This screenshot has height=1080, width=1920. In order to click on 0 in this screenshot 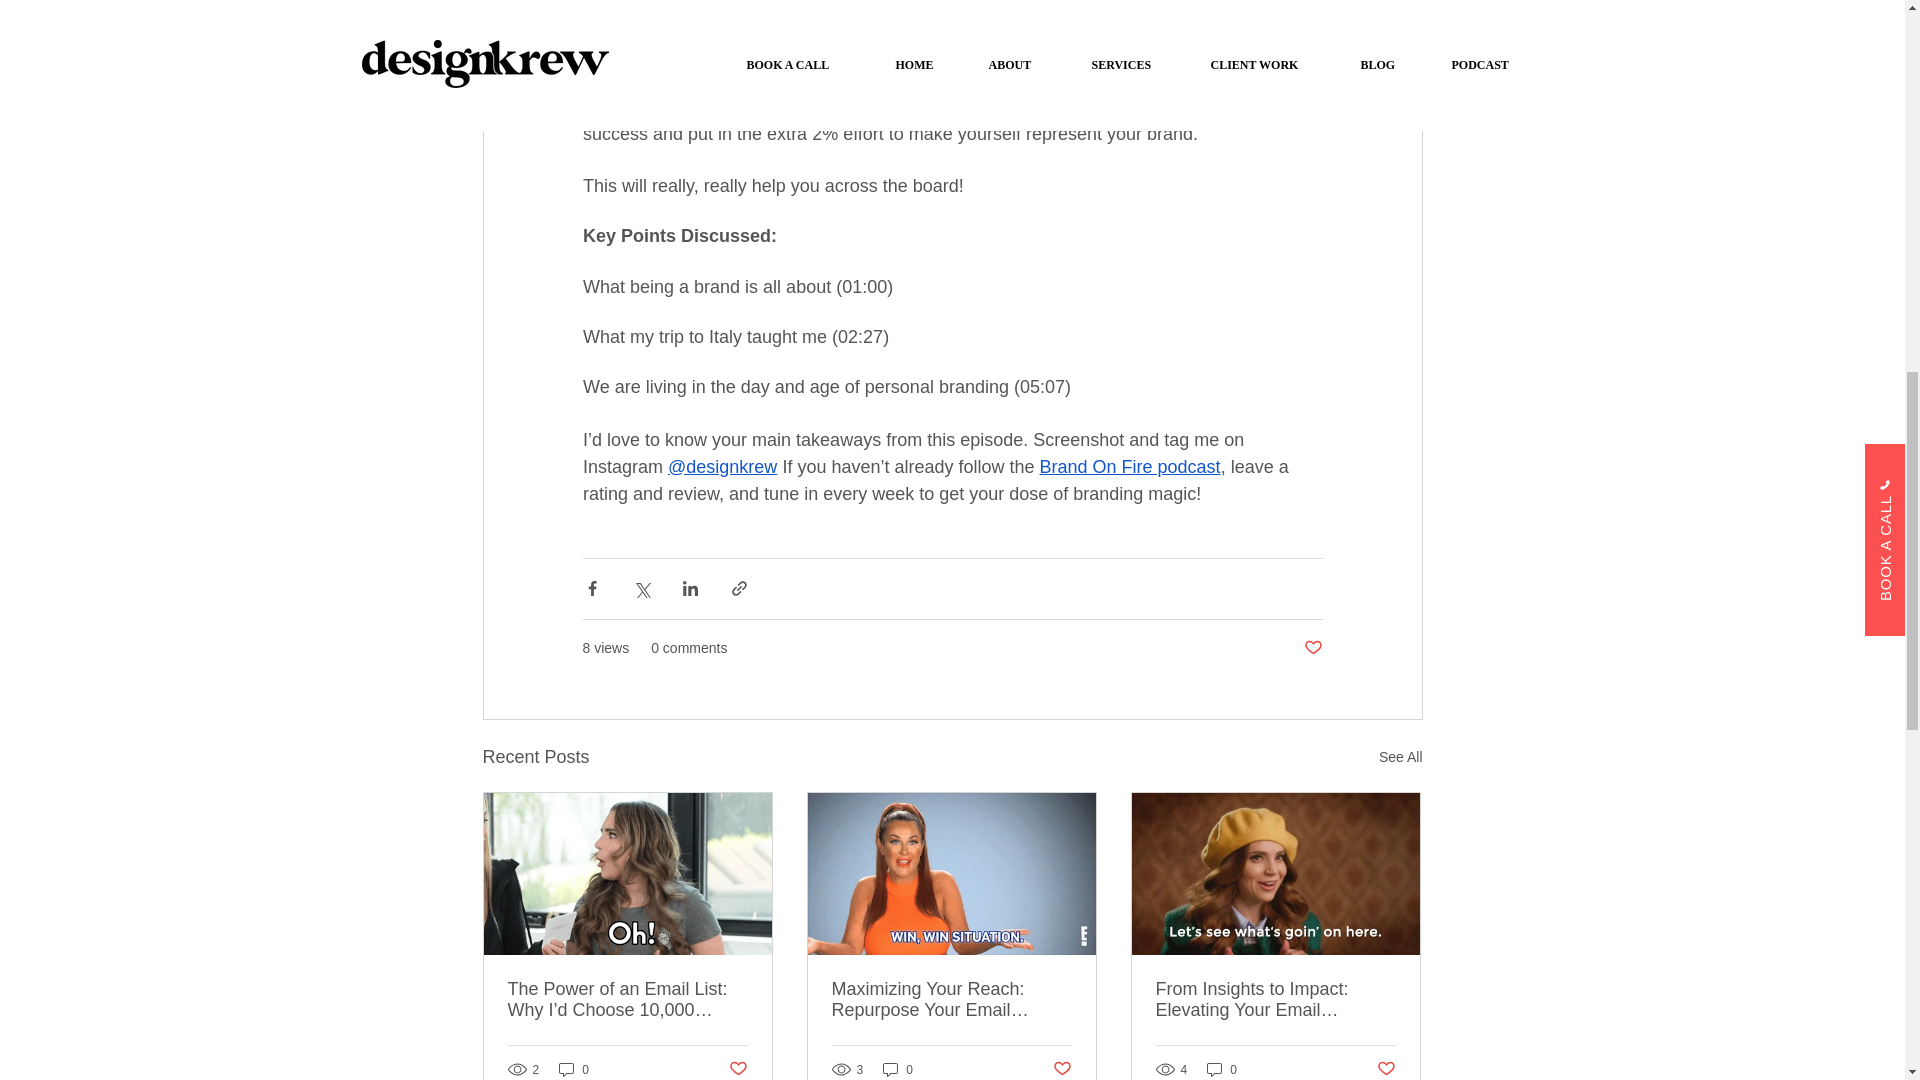, I will do `click(574, 1068)`.